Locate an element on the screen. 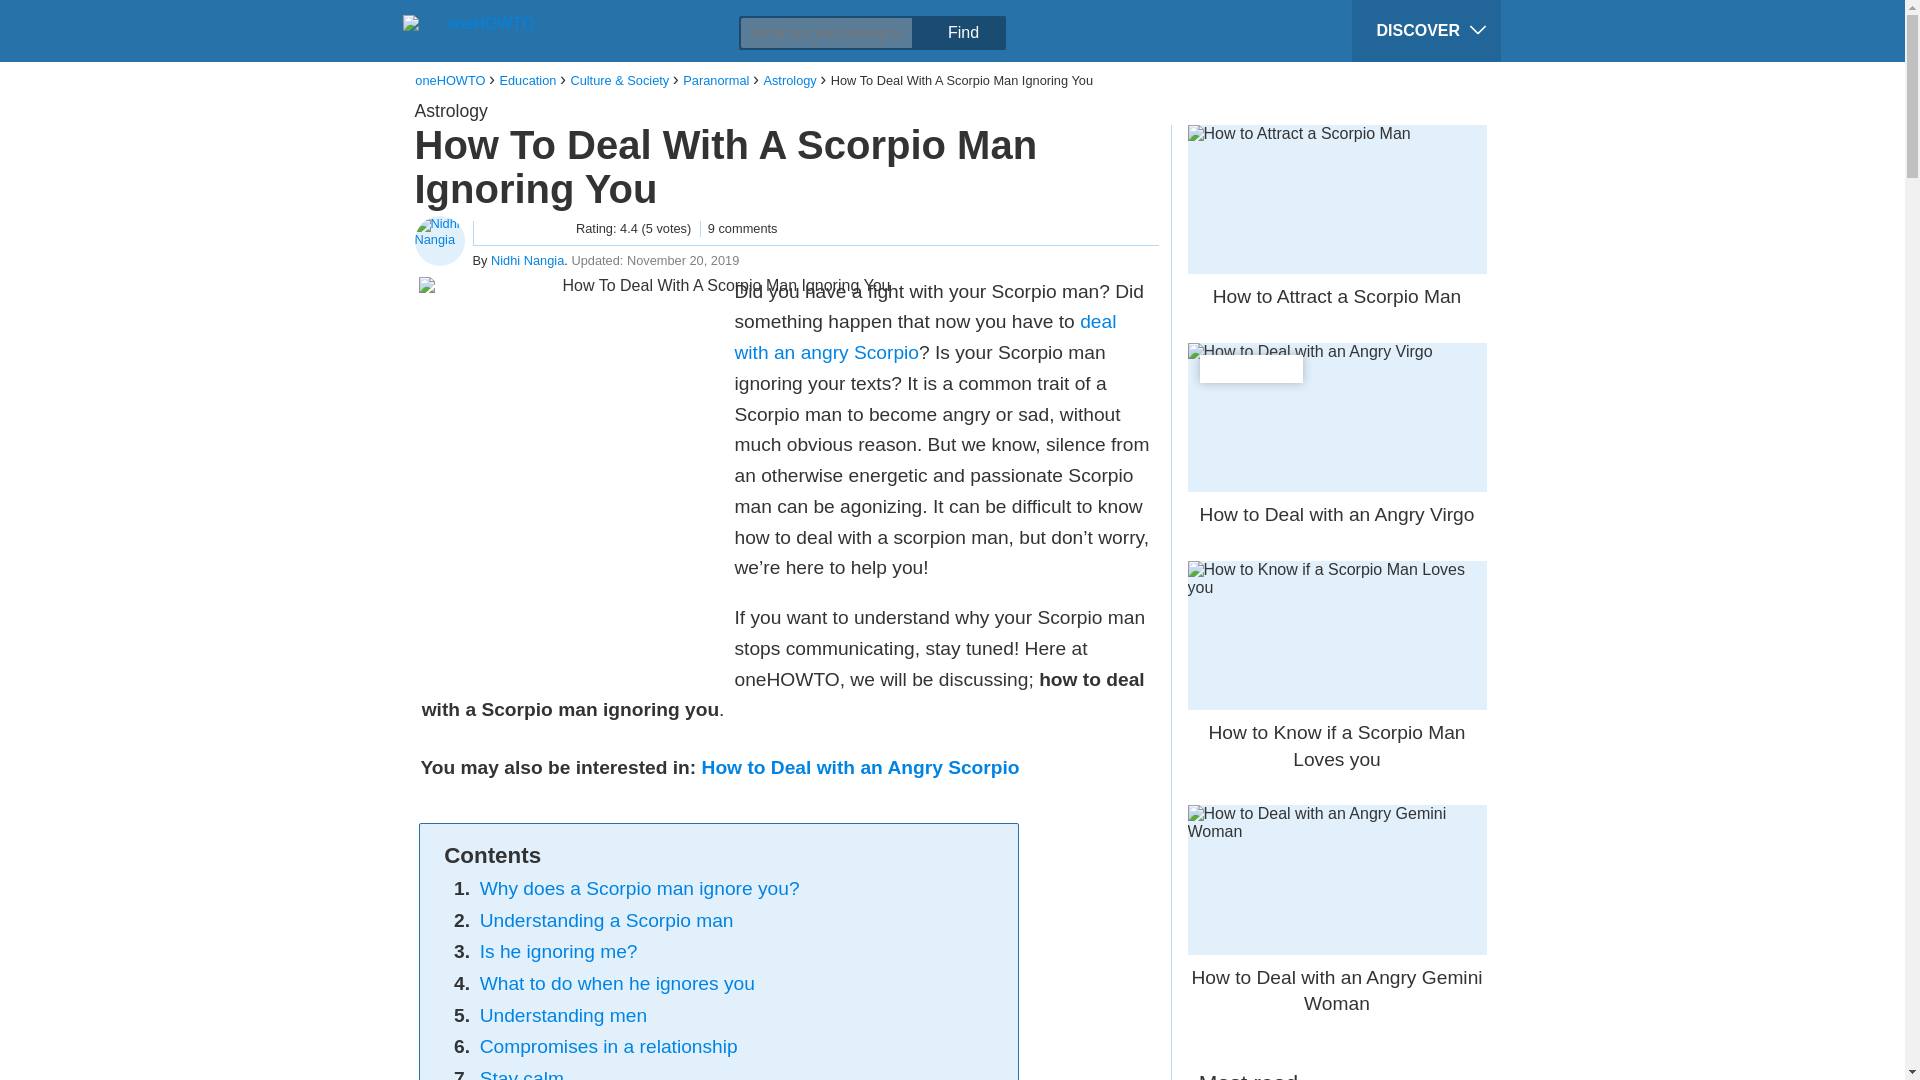 The height and width of the screenshot is (1080, 1920). facebook is located at coordinates (489, 16).